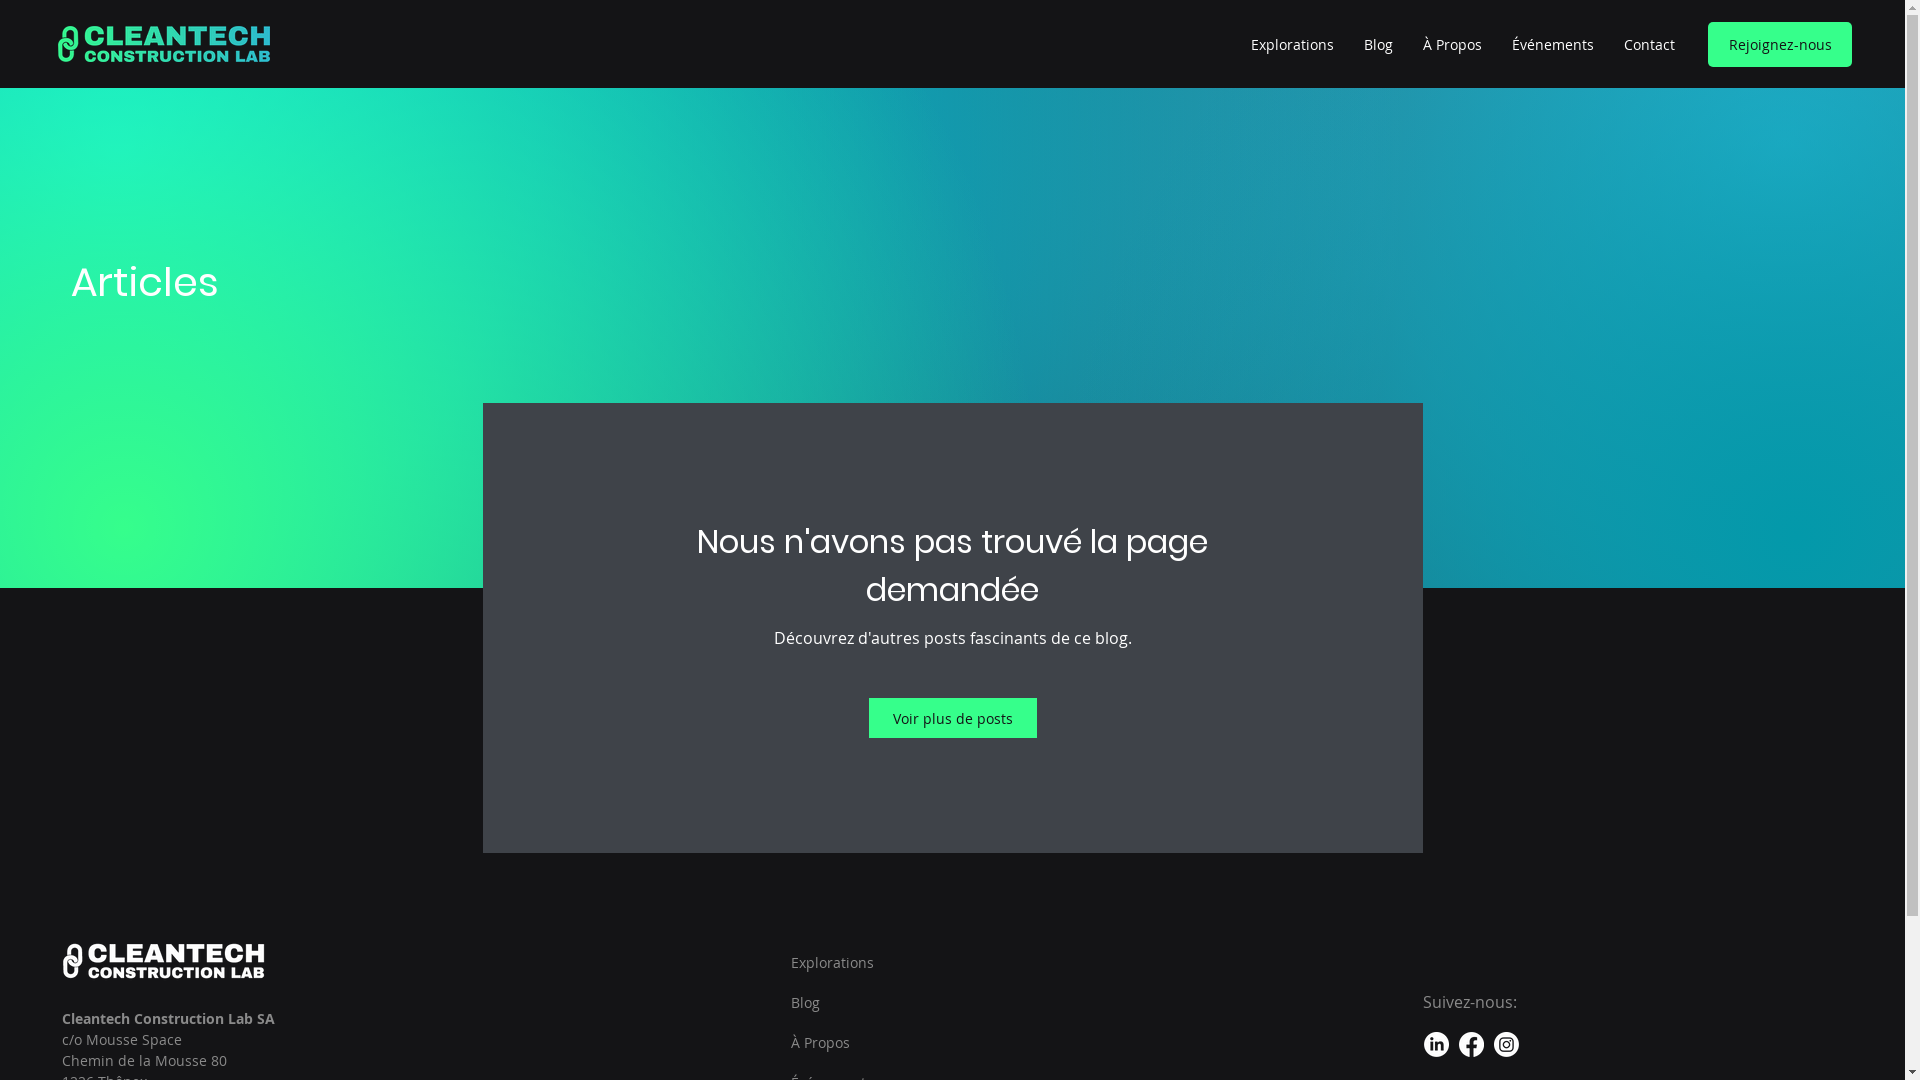 Image resolution: width=1920 pixels, height=1080 pixels. I want to click on Rejoignez-nous, so click(1780, 44).